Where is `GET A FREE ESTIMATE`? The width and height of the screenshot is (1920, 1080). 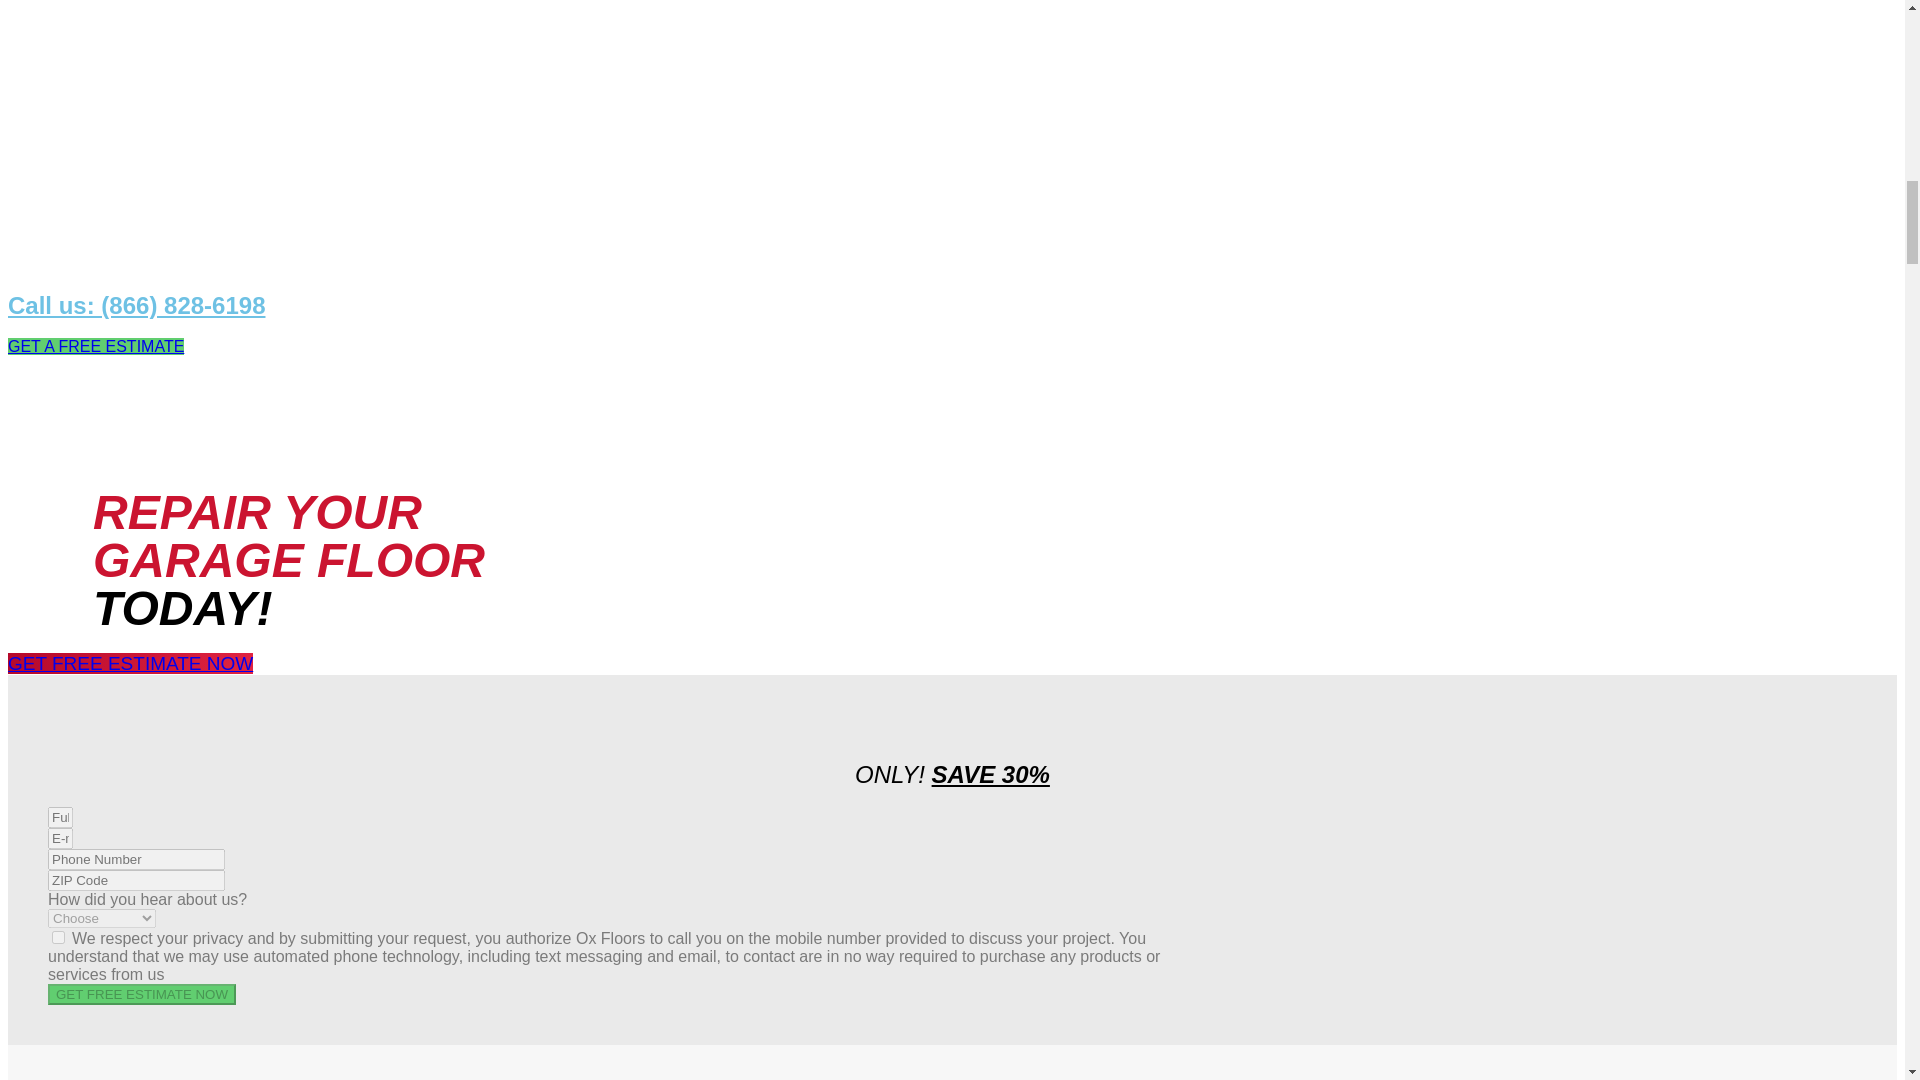 GET A FREE ESTIMATE is located at coordinates (96, 346).